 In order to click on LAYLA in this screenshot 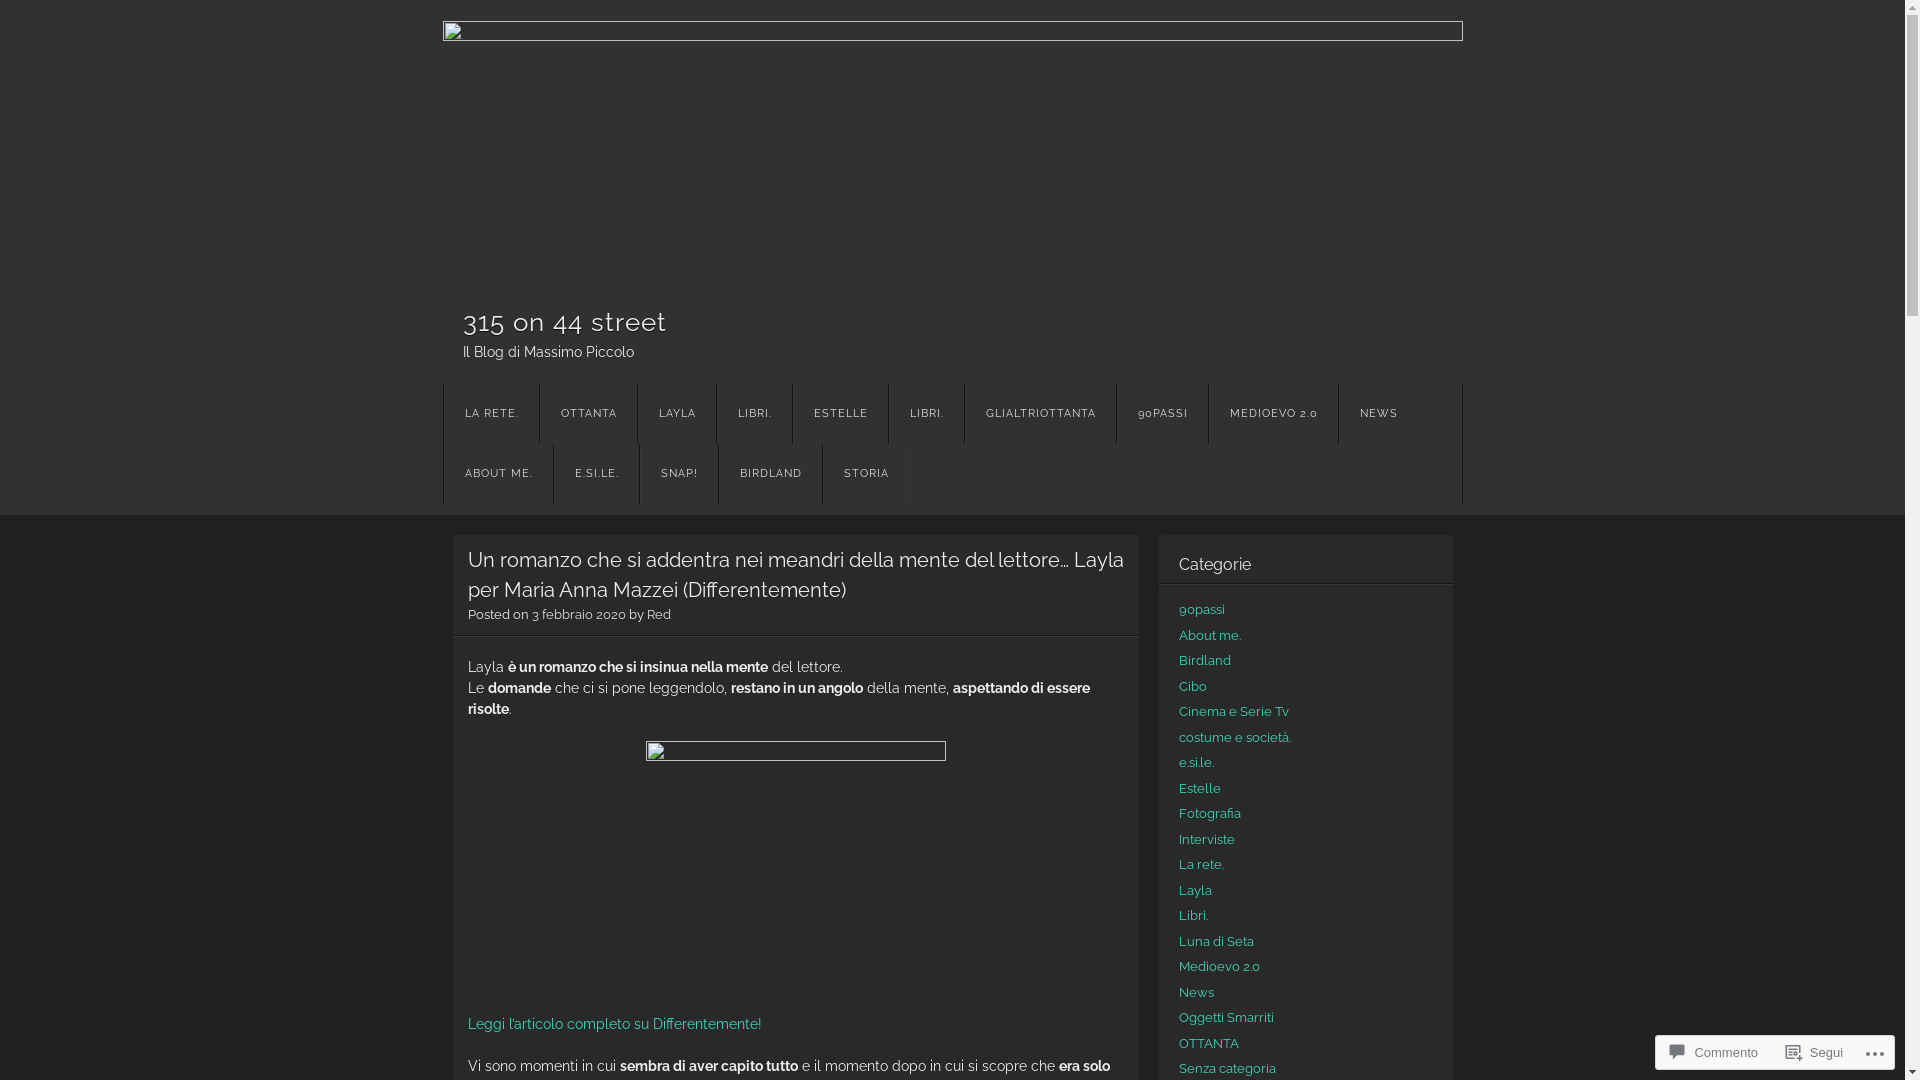, I will do `click(677, 414)`.